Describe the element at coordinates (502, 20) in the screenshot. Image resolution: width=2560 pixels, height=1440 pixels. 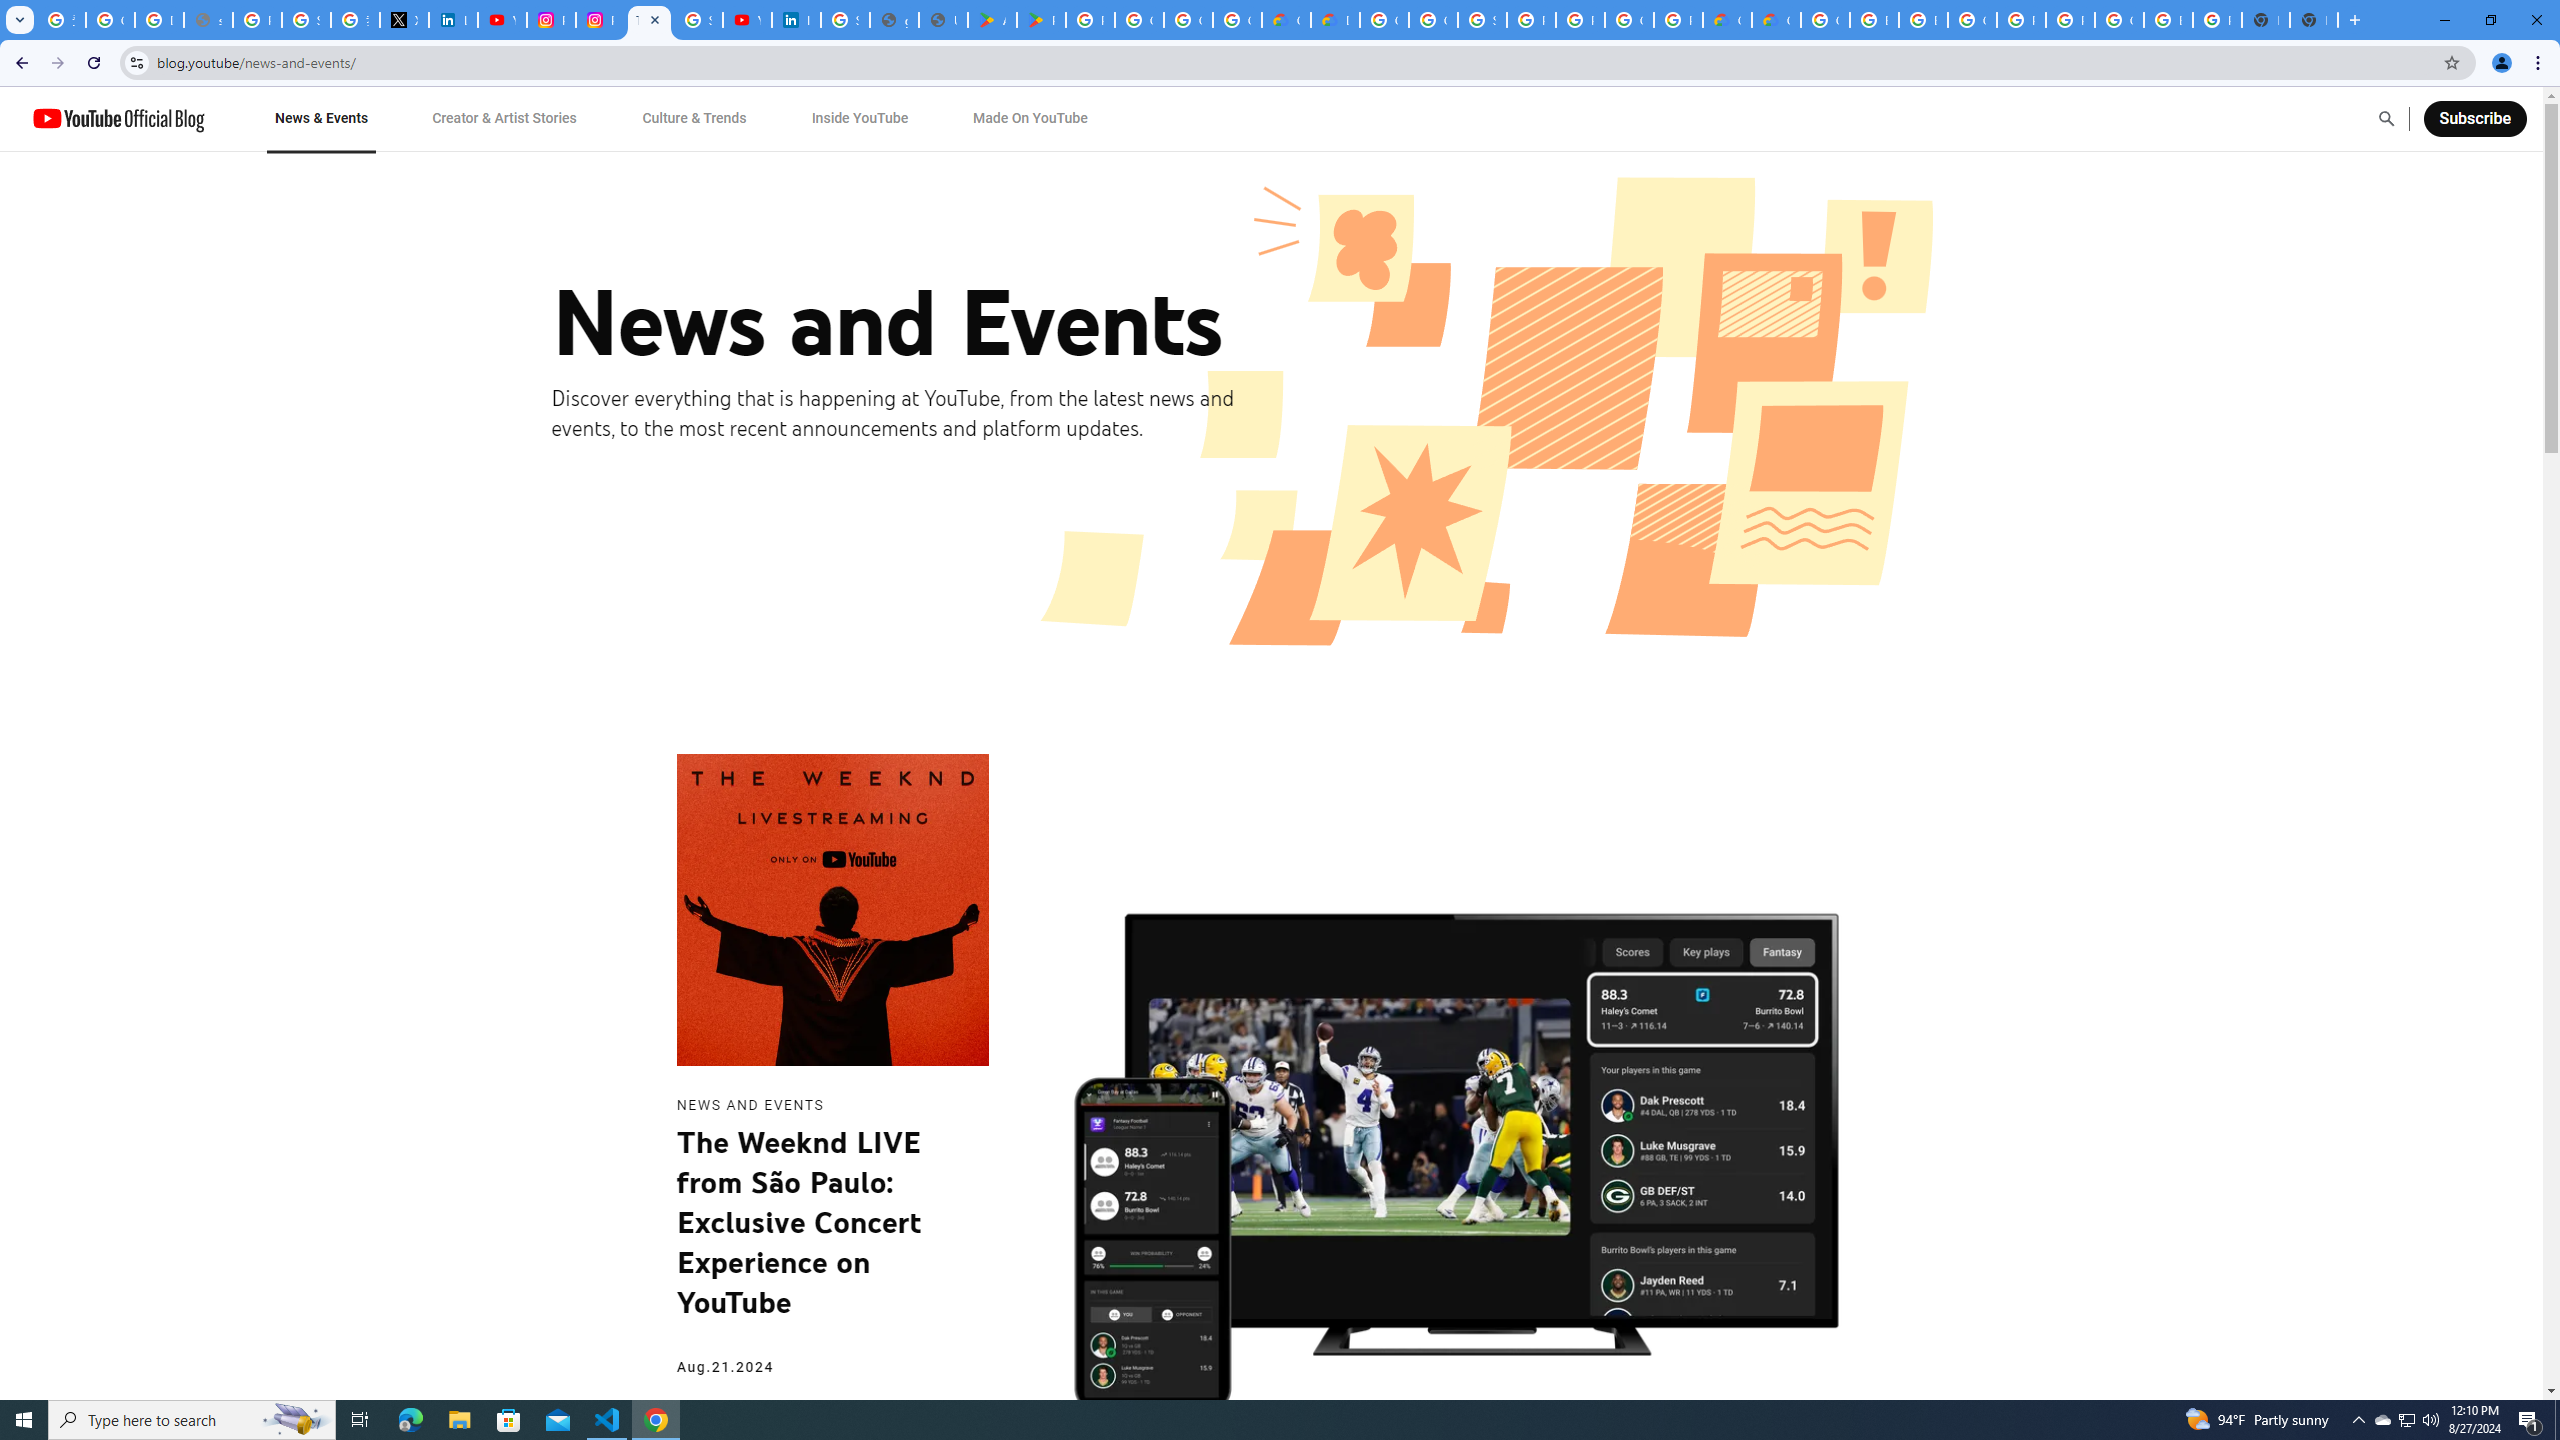
I see `YouTube Content Monetization Policies - How YouTube Works` at that location.